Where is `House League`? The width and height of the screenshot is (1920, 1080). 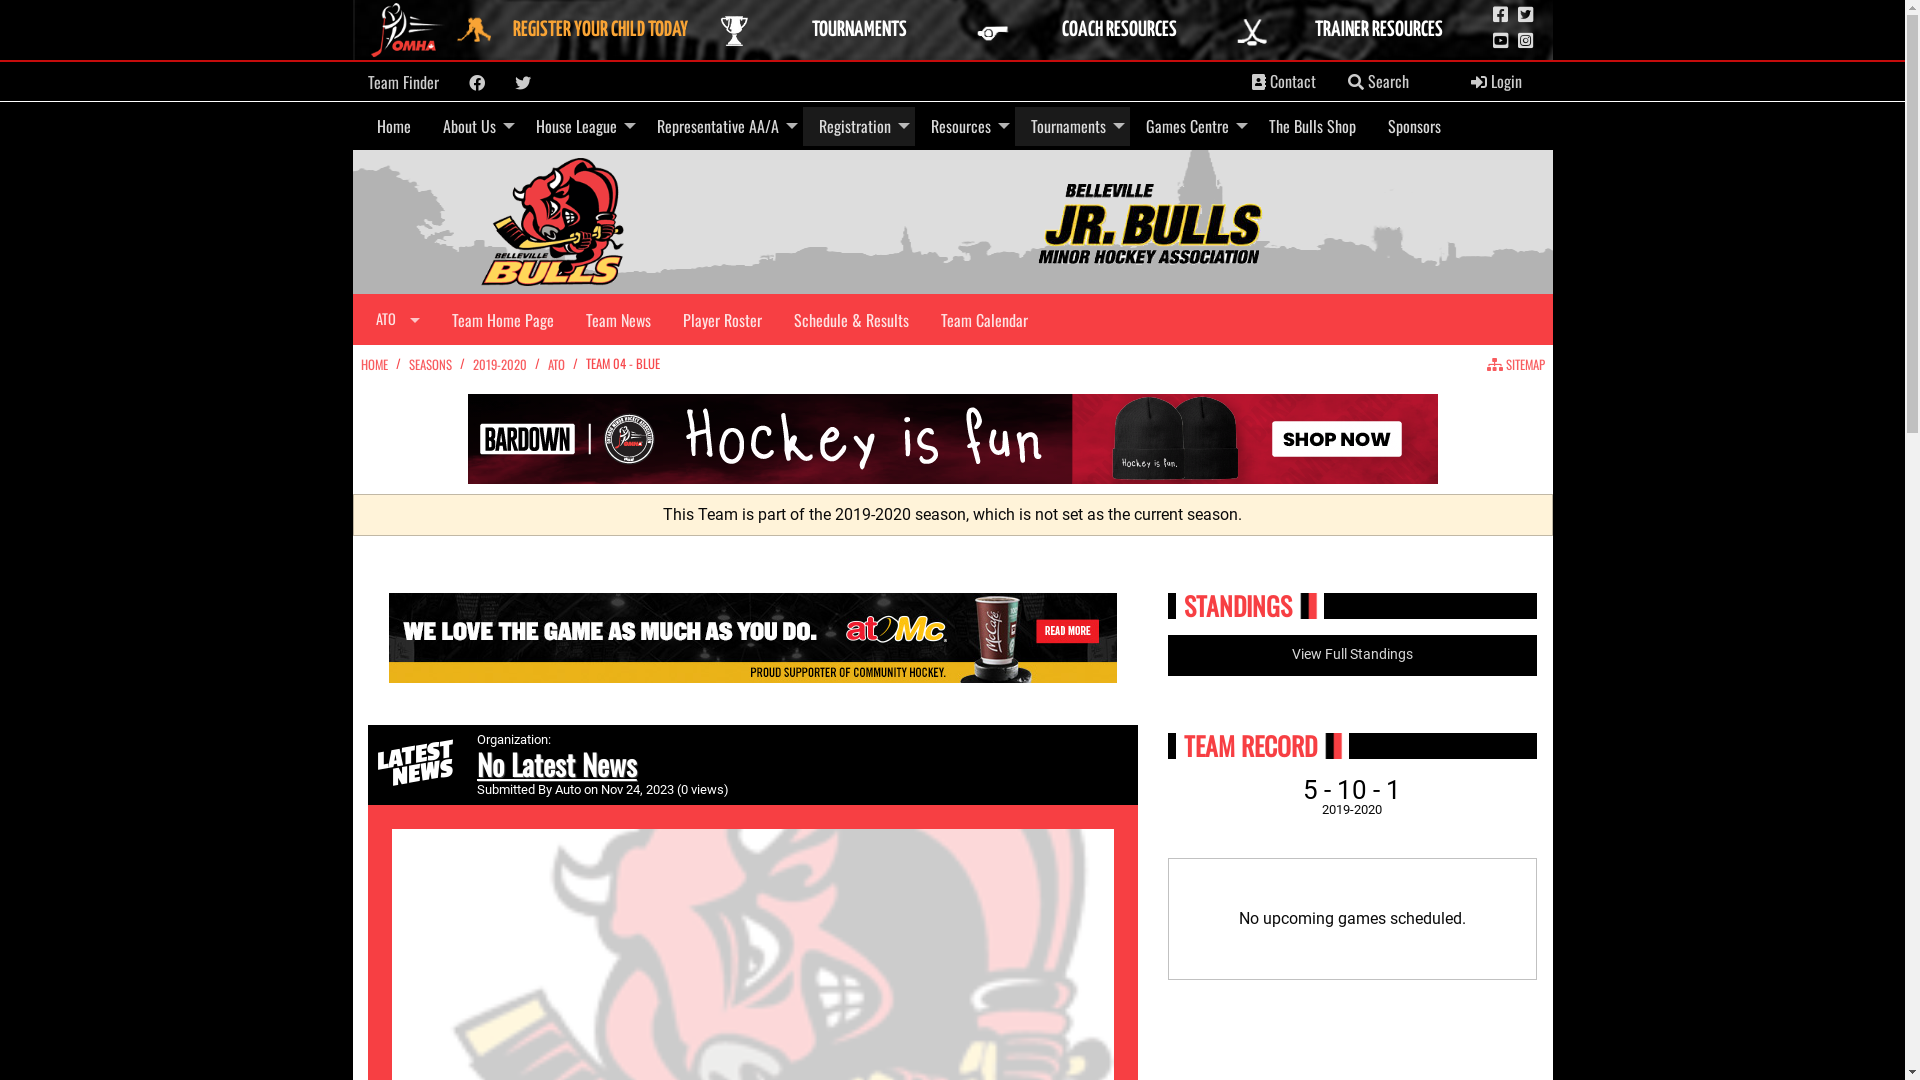
House League is located at coordinates (580, 126).